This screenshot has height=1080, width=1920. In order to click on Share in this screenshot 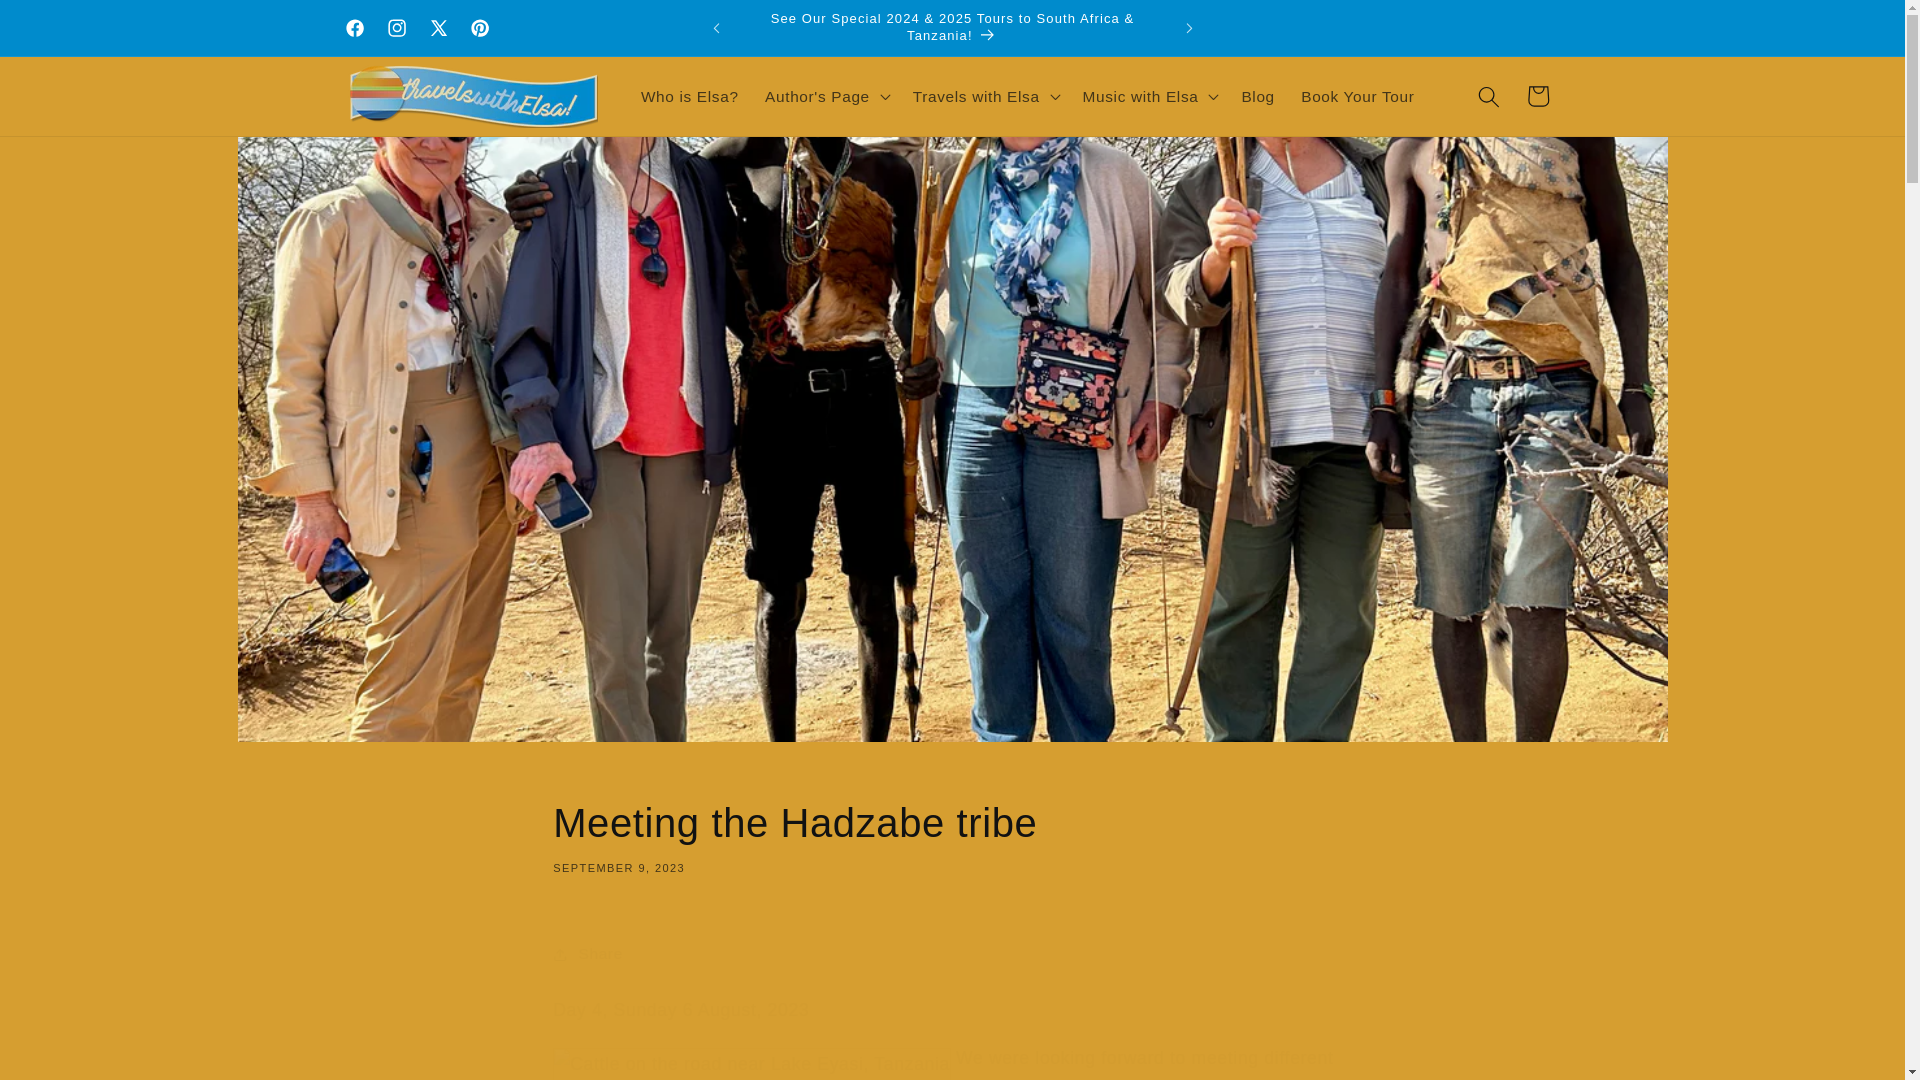, I will do `click(1389, 28)`.